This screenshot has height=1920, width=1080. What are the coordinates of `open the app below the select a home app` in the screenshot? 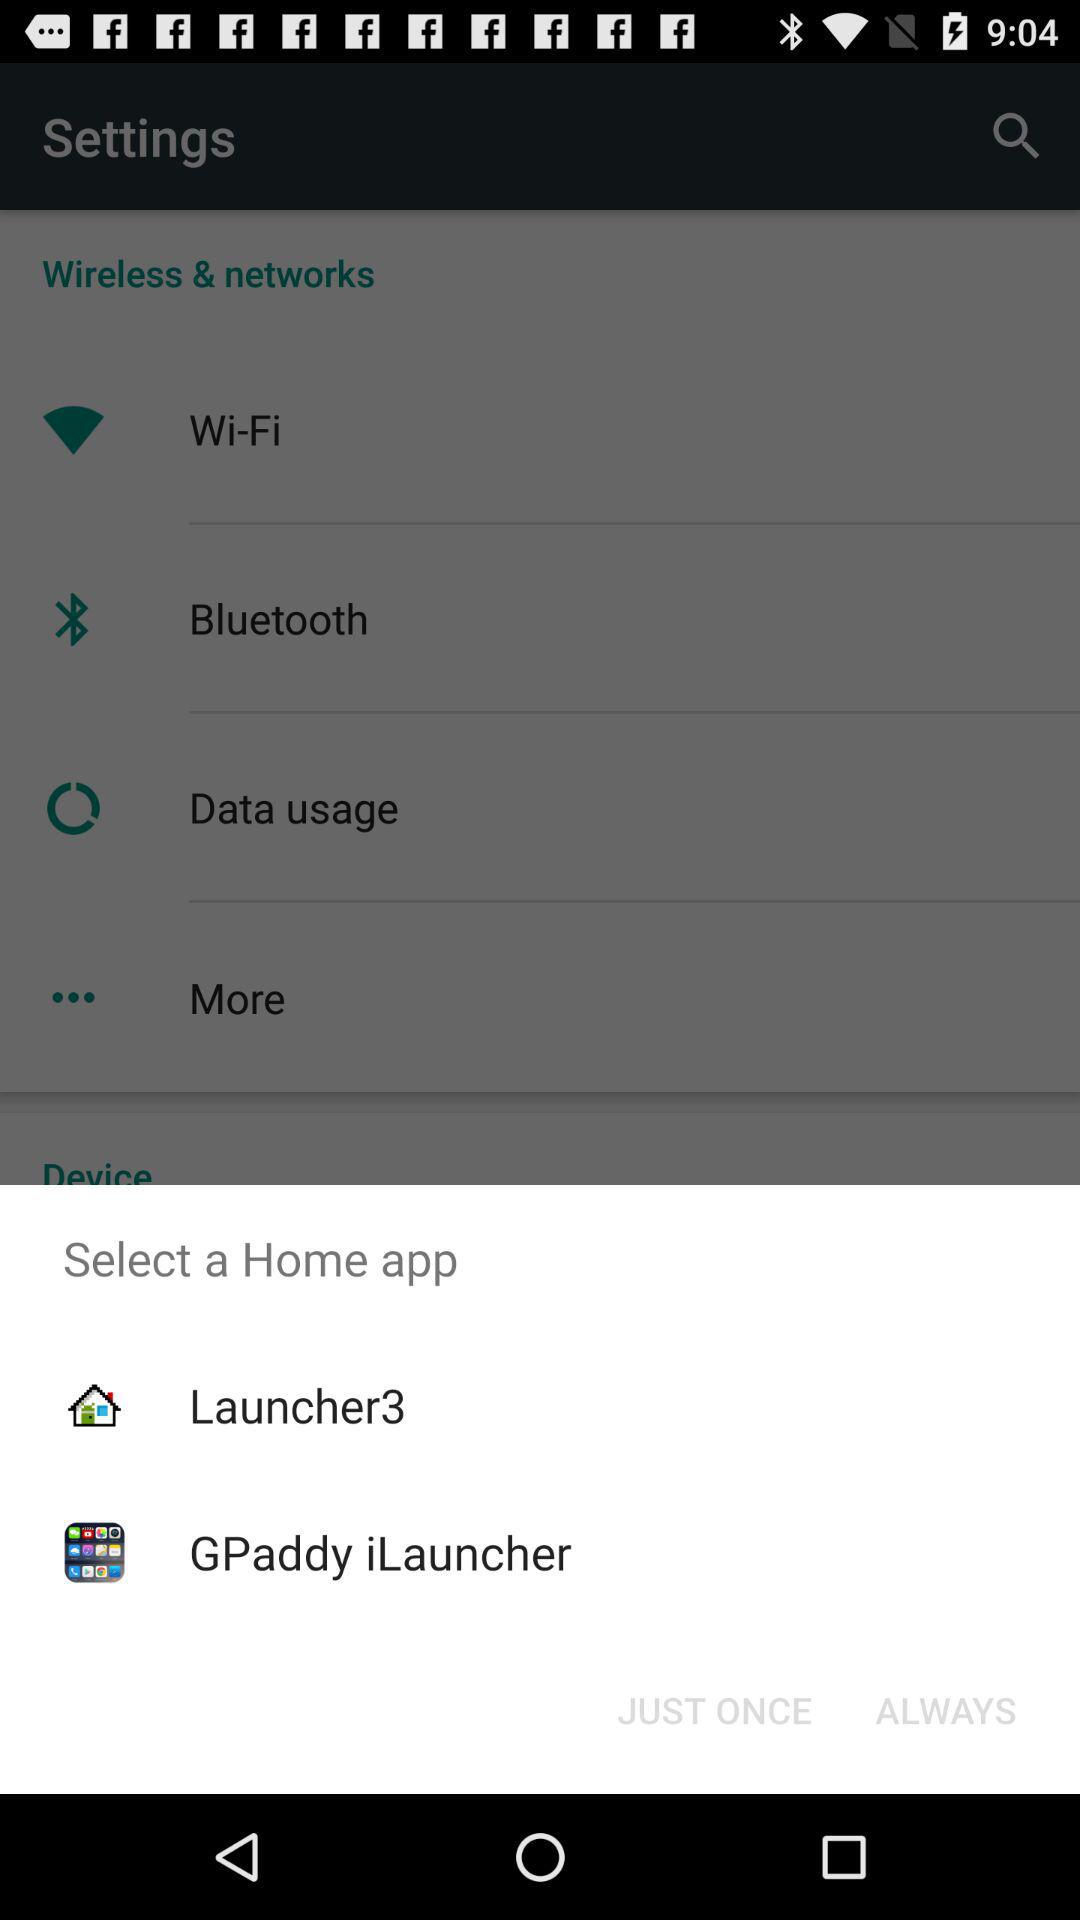 It's located at (946, 1710).